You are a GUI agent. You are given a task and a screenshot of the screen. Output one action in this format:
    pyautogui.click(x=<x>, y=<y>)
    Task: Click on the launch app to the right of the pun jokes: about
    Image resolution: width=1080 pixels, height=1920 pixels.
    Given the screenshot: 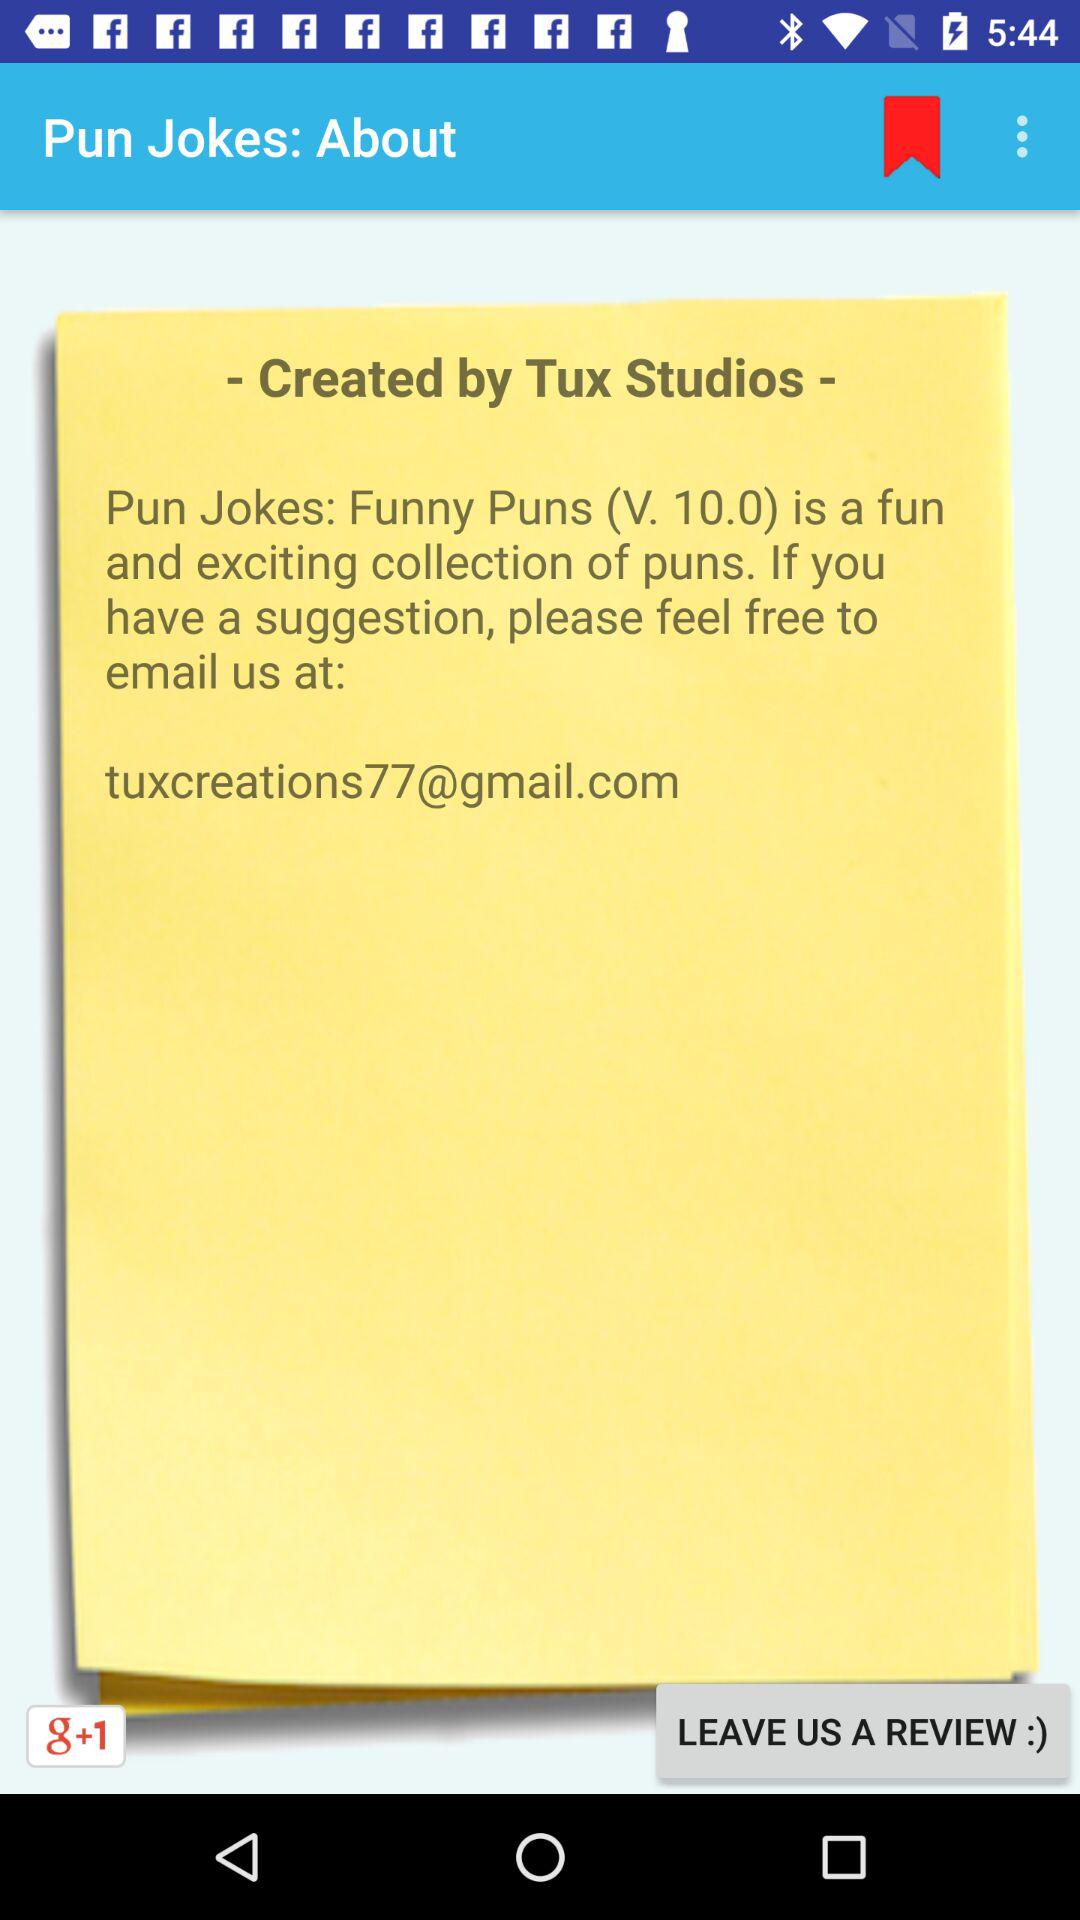 What is the action you would take?
    pyautogui.click(x=912, y=136)
    